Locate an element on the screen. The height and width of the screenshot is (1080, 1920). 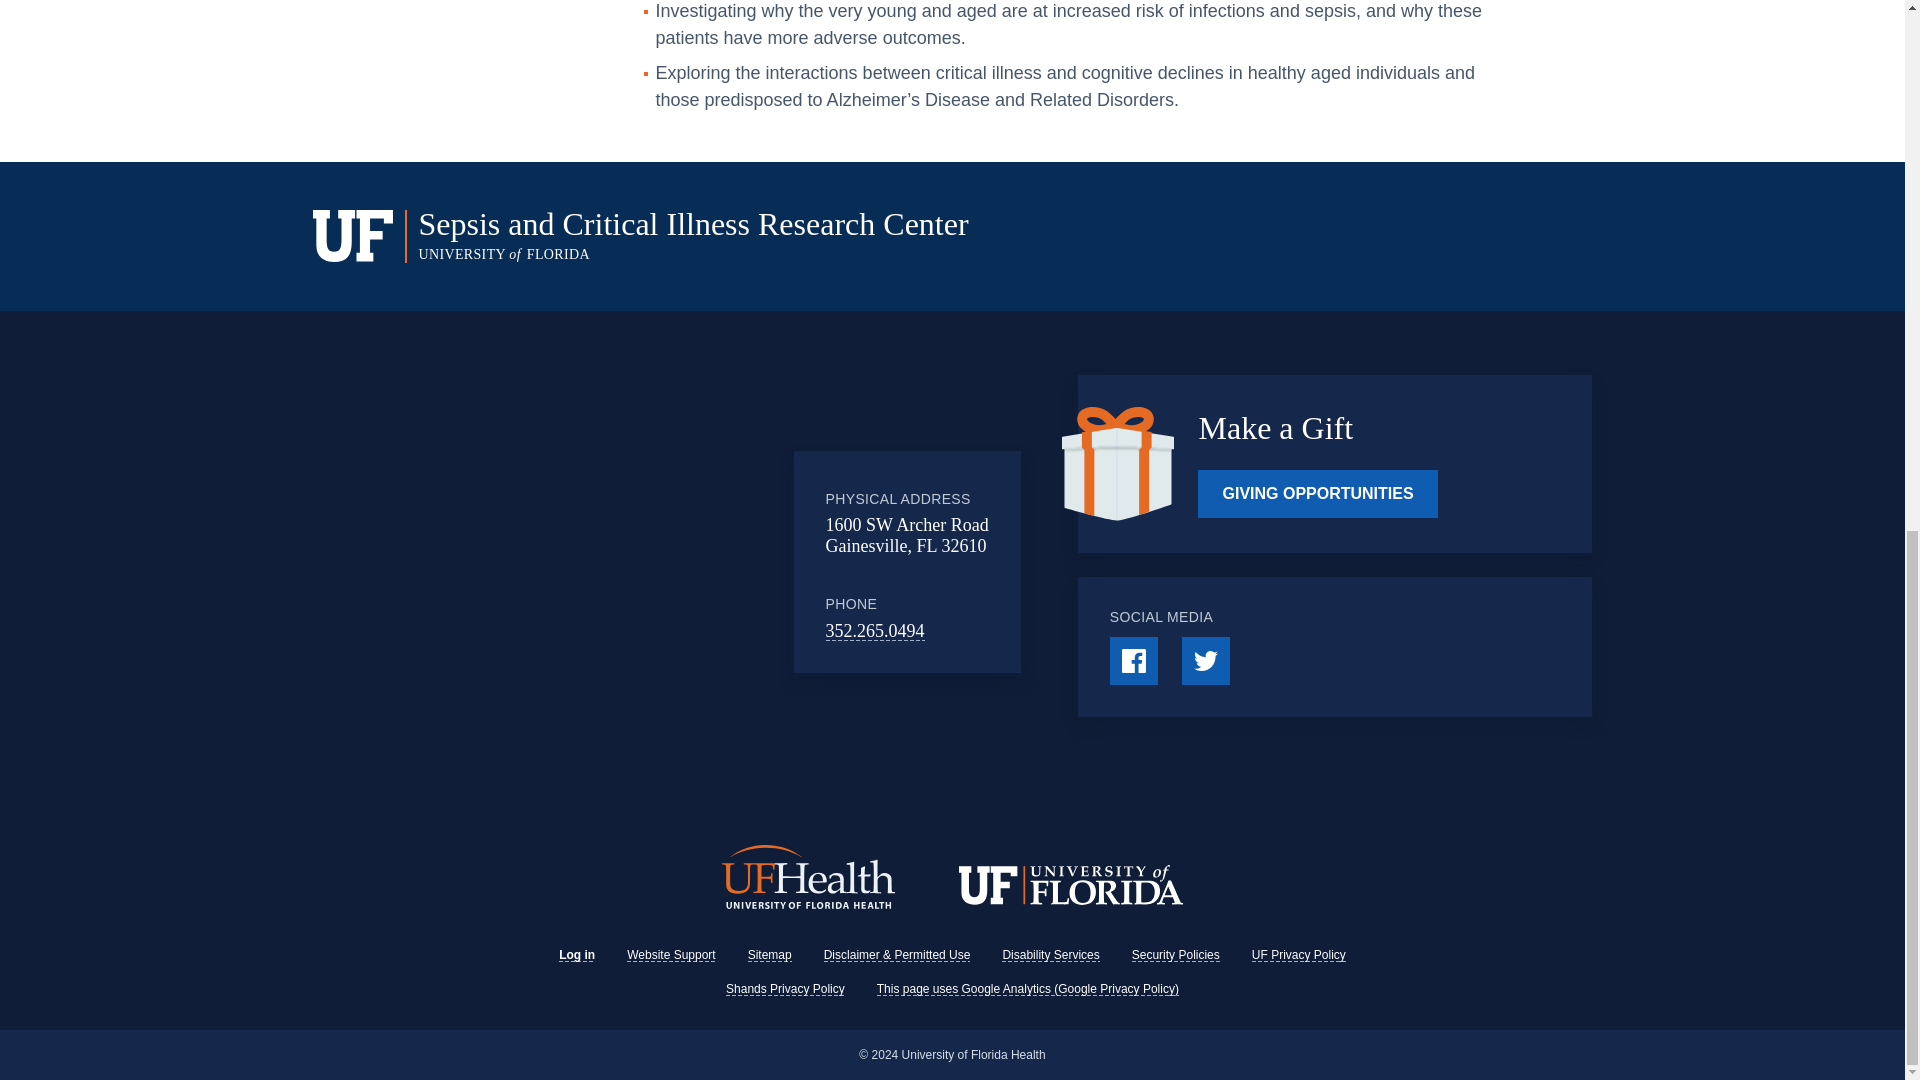
Disability Services is located at coordinates (1050, 954).